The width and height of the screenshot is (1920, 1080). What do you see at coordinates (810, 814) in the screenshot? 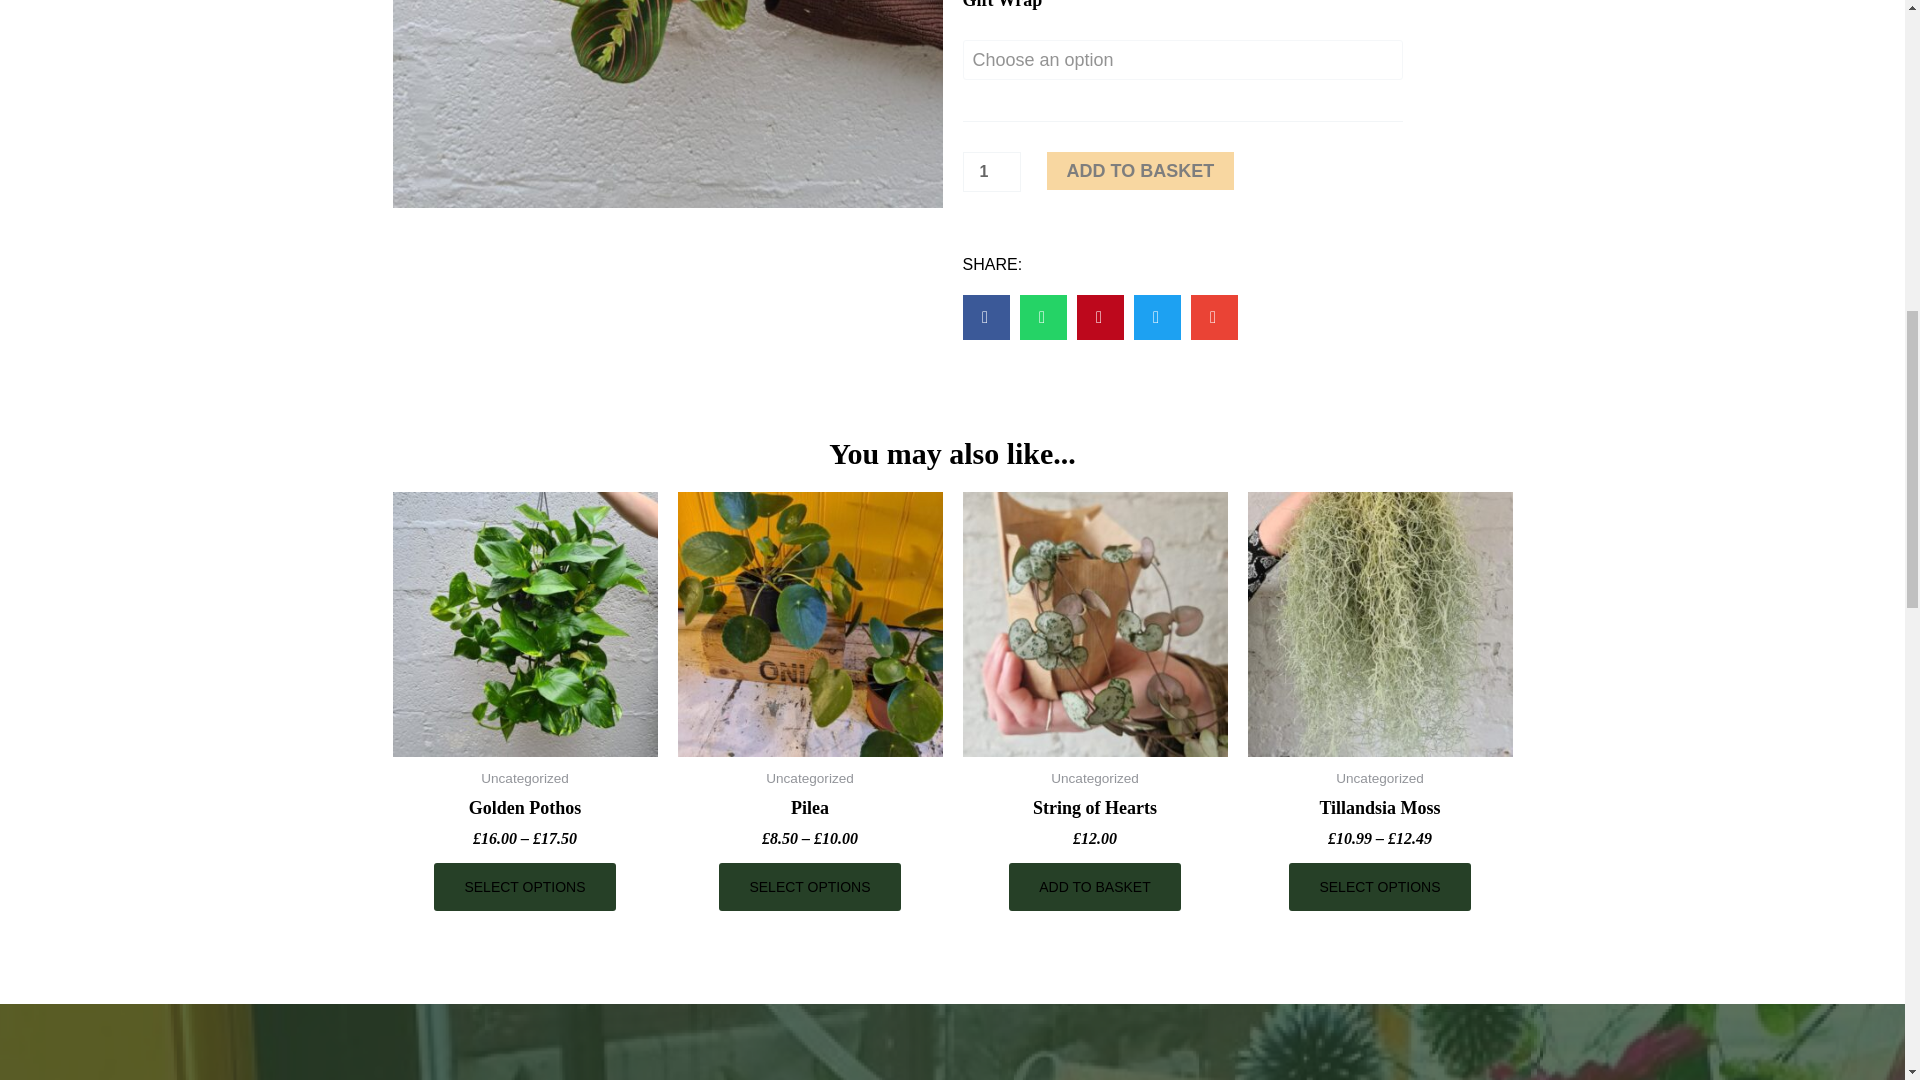
I see `Pilea` at bounding box center [810, 814].